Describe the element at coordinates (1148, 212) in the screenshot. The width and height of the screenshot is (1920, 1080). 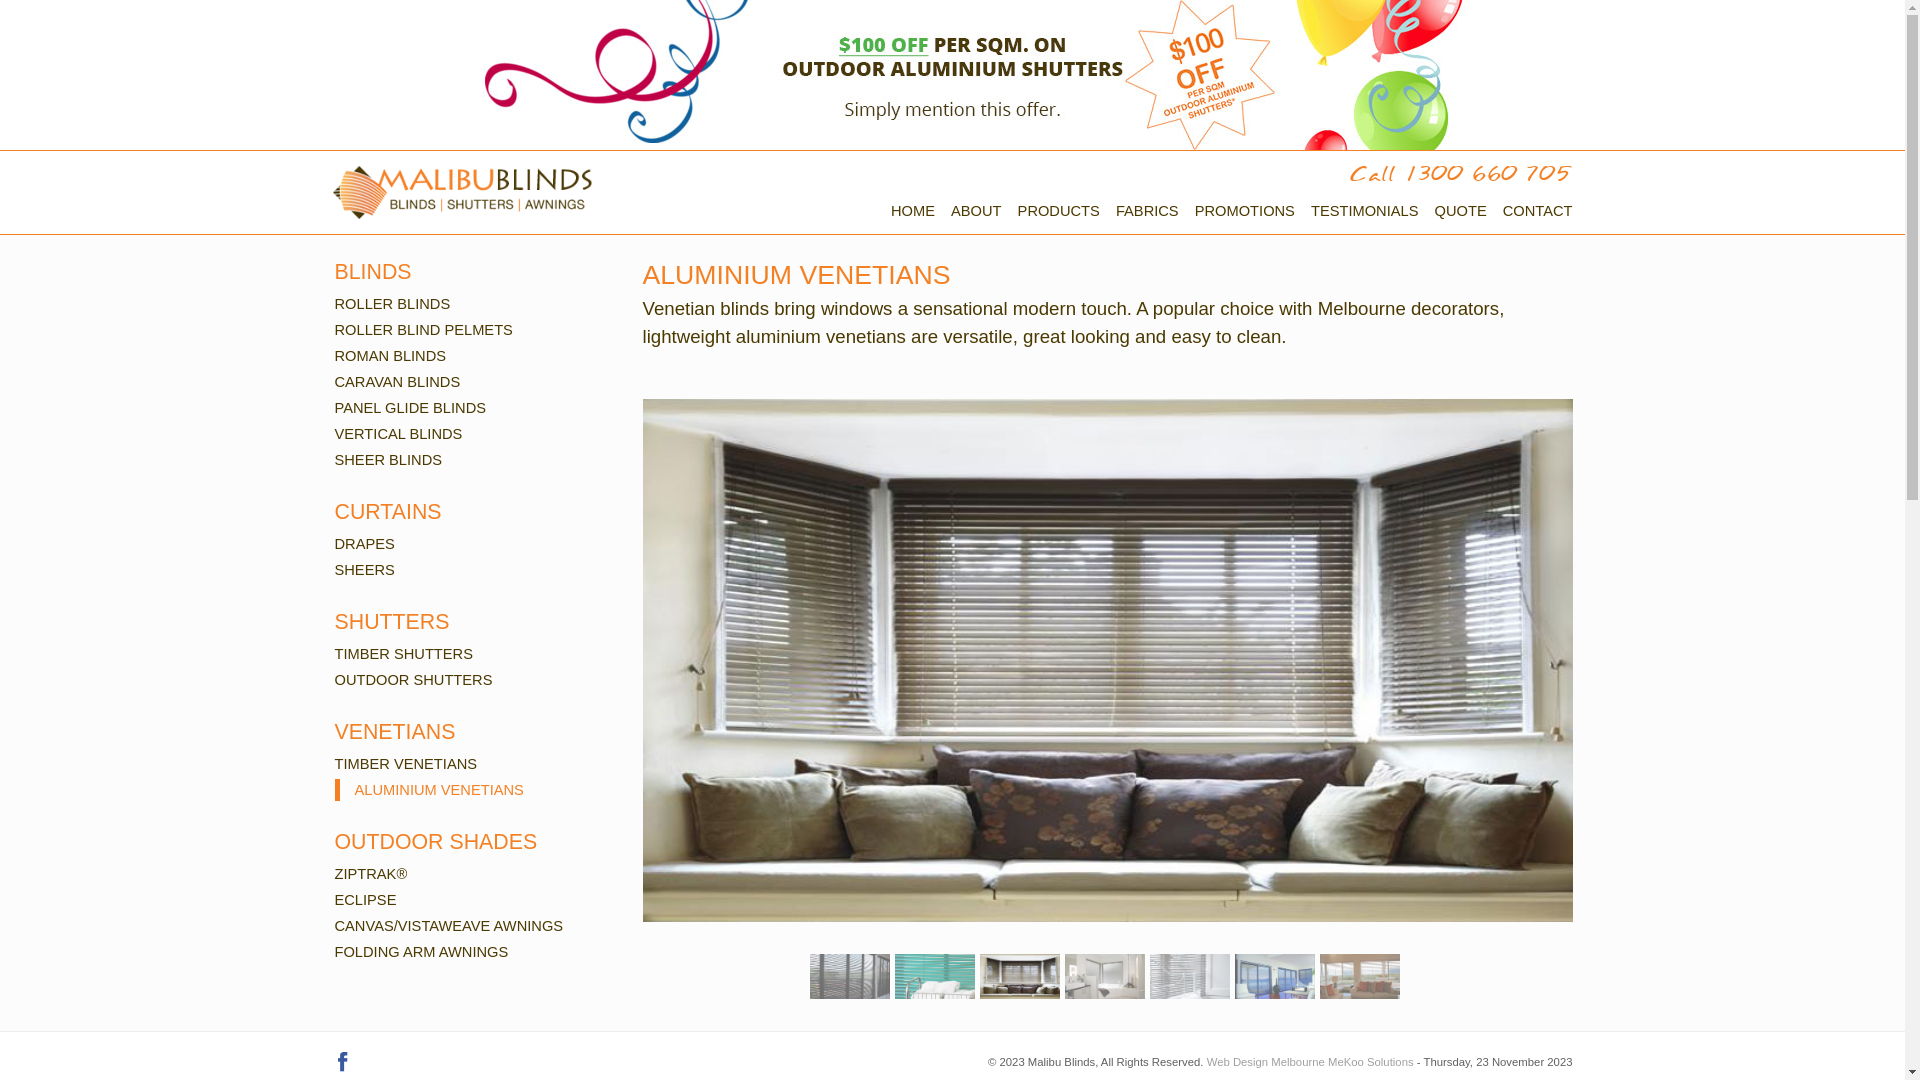
I see `FABRICS` at that location.